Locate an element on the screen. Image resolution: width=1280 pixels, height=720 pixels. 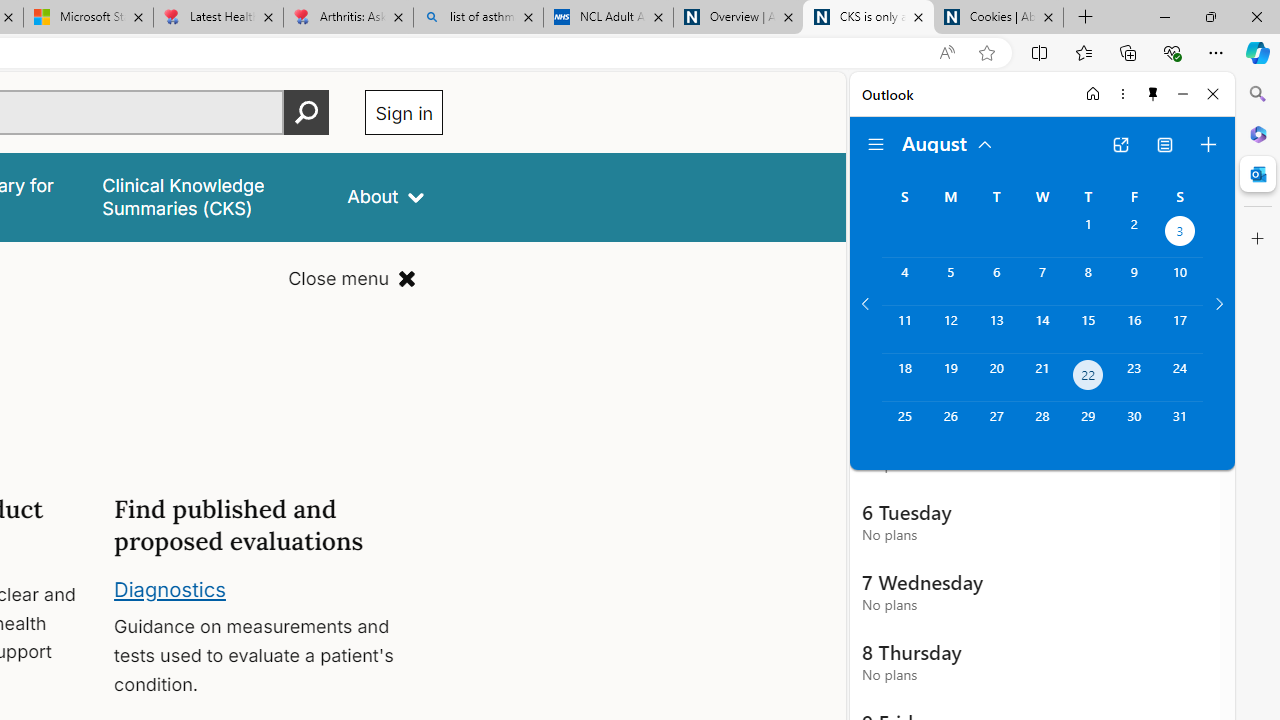
Friday, August 30, 2024.  is located at coordinates (1134, 426).